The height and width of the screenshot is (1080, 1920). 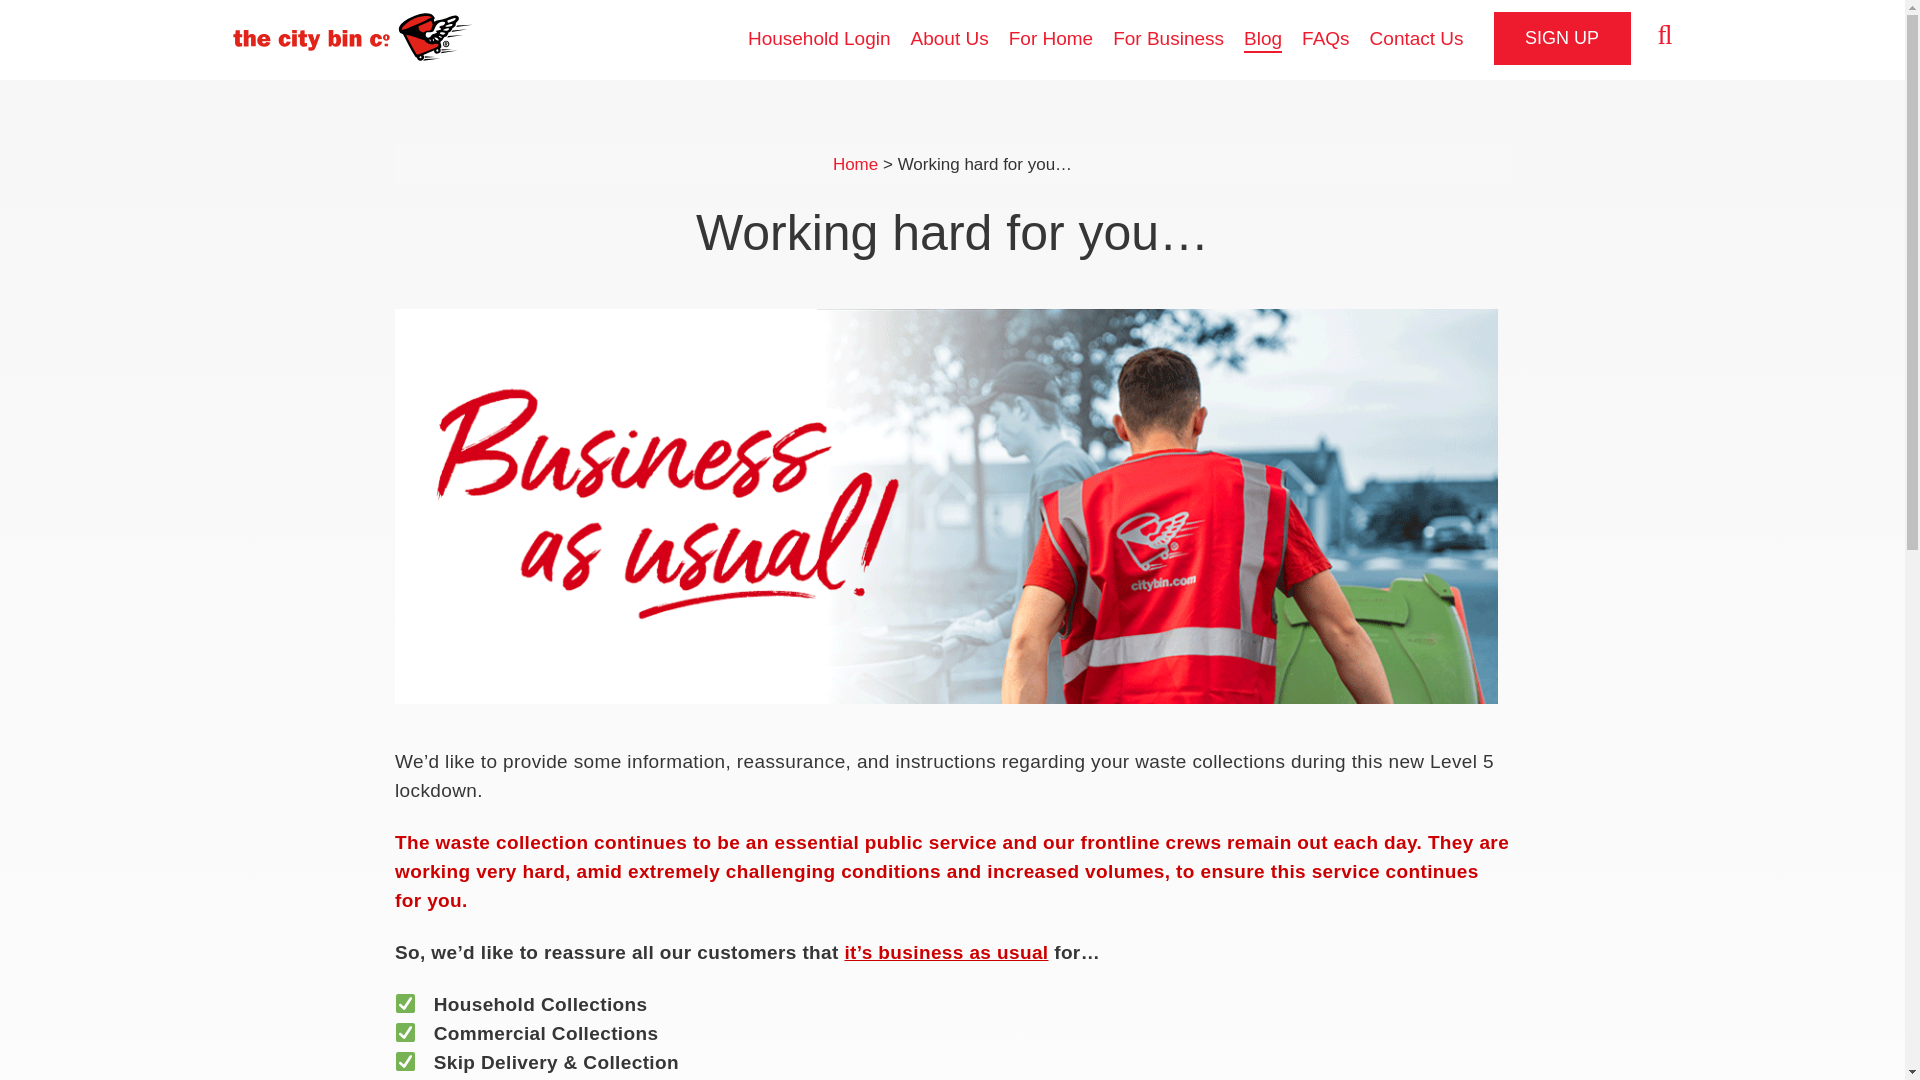 What do you see at coordinates (1263, 40) in the screenshot?
I see `Blog` at bounding box center [1263, 40].